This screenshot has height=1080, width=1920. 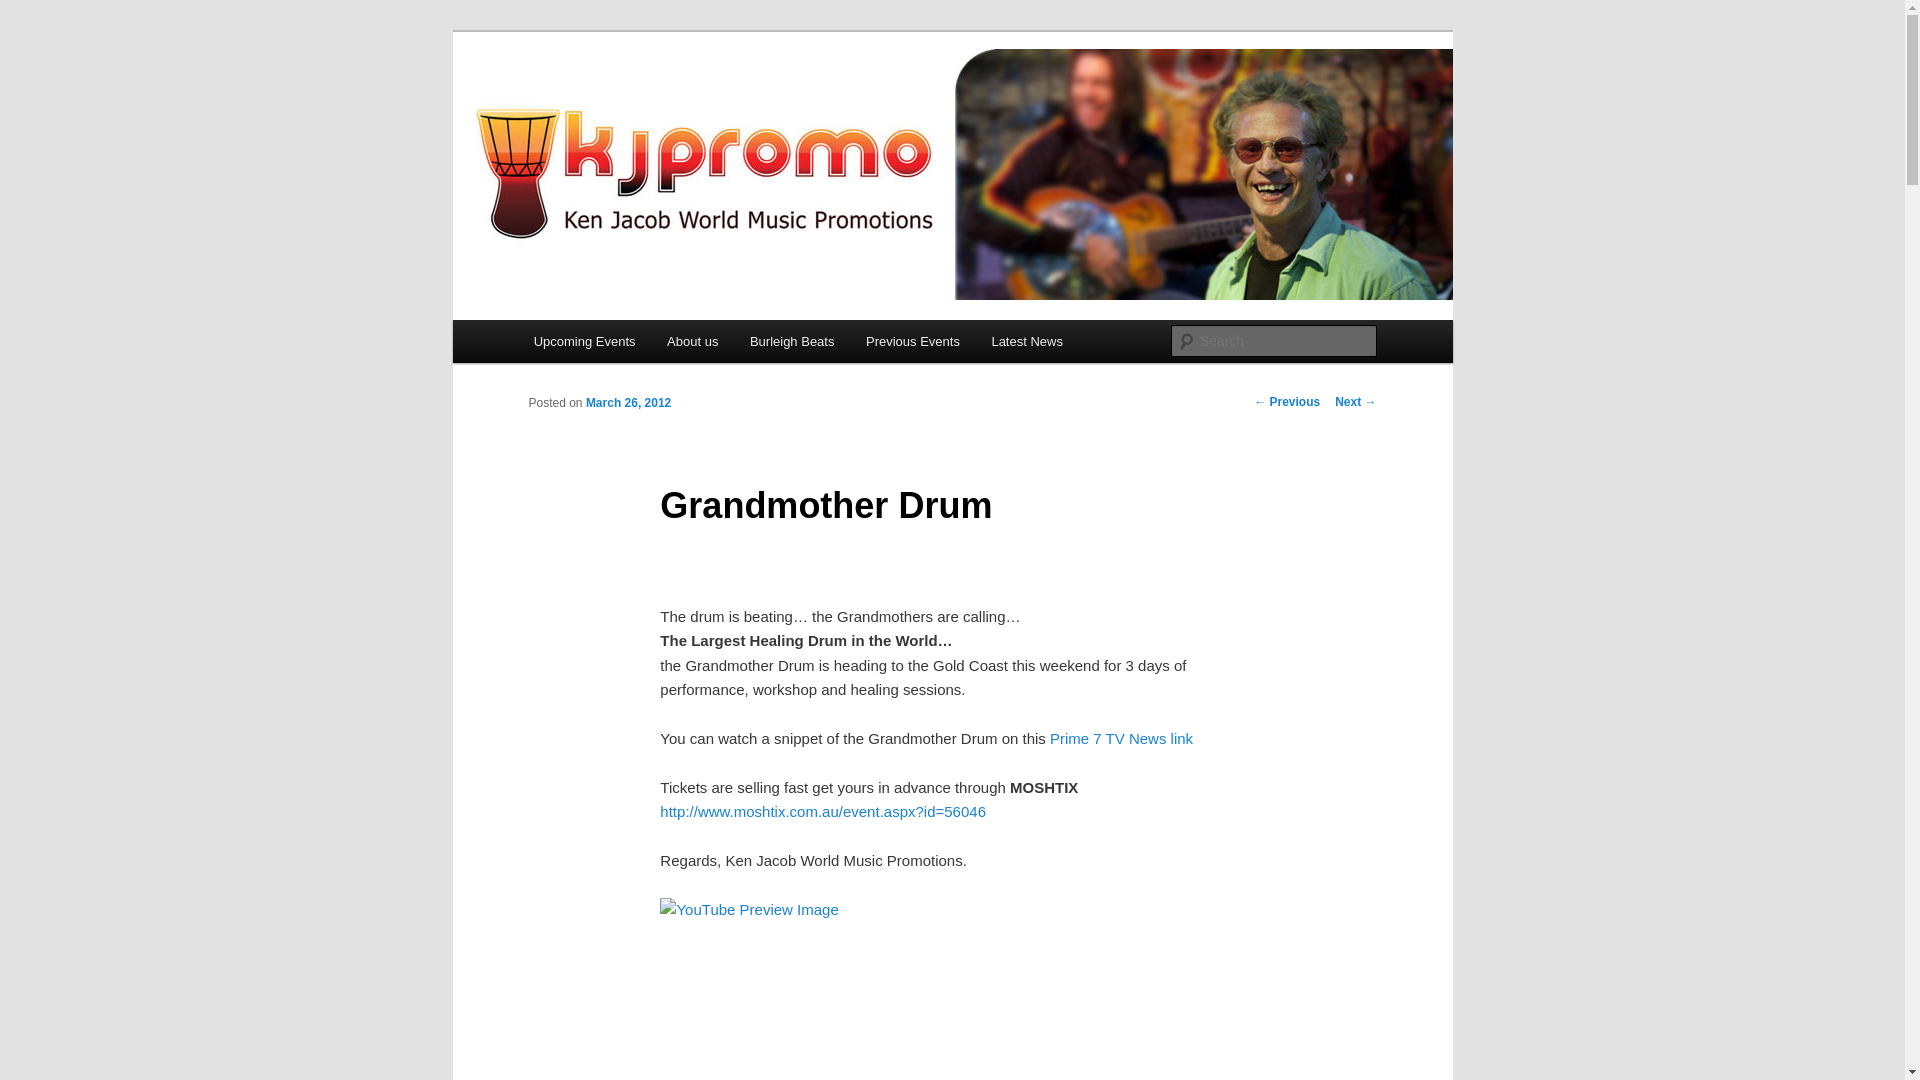 What do you see at coordinates (823, 812) in the screenshot?
I see `http://www.moshtix.com.au/event.aspx?id=56046` at bounding box center [823, 812].